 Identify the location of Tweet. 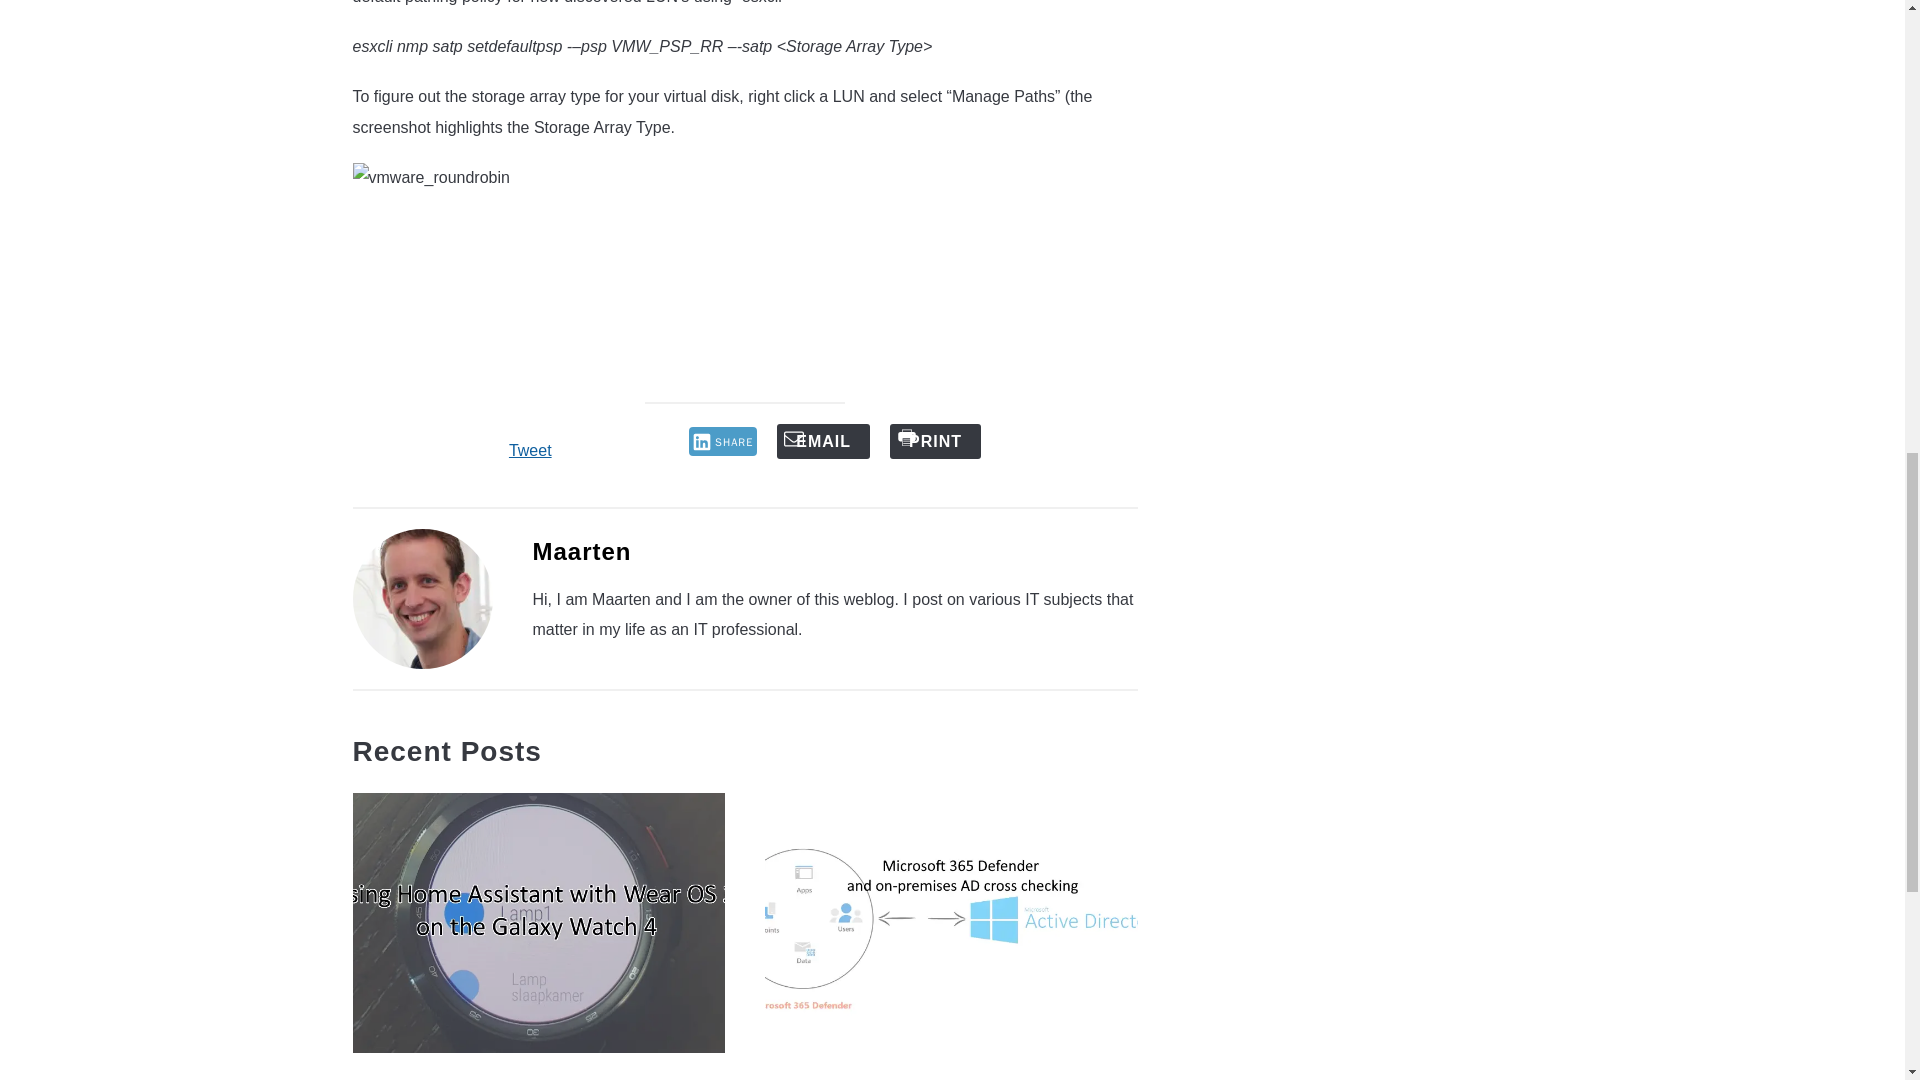
(530, 450).